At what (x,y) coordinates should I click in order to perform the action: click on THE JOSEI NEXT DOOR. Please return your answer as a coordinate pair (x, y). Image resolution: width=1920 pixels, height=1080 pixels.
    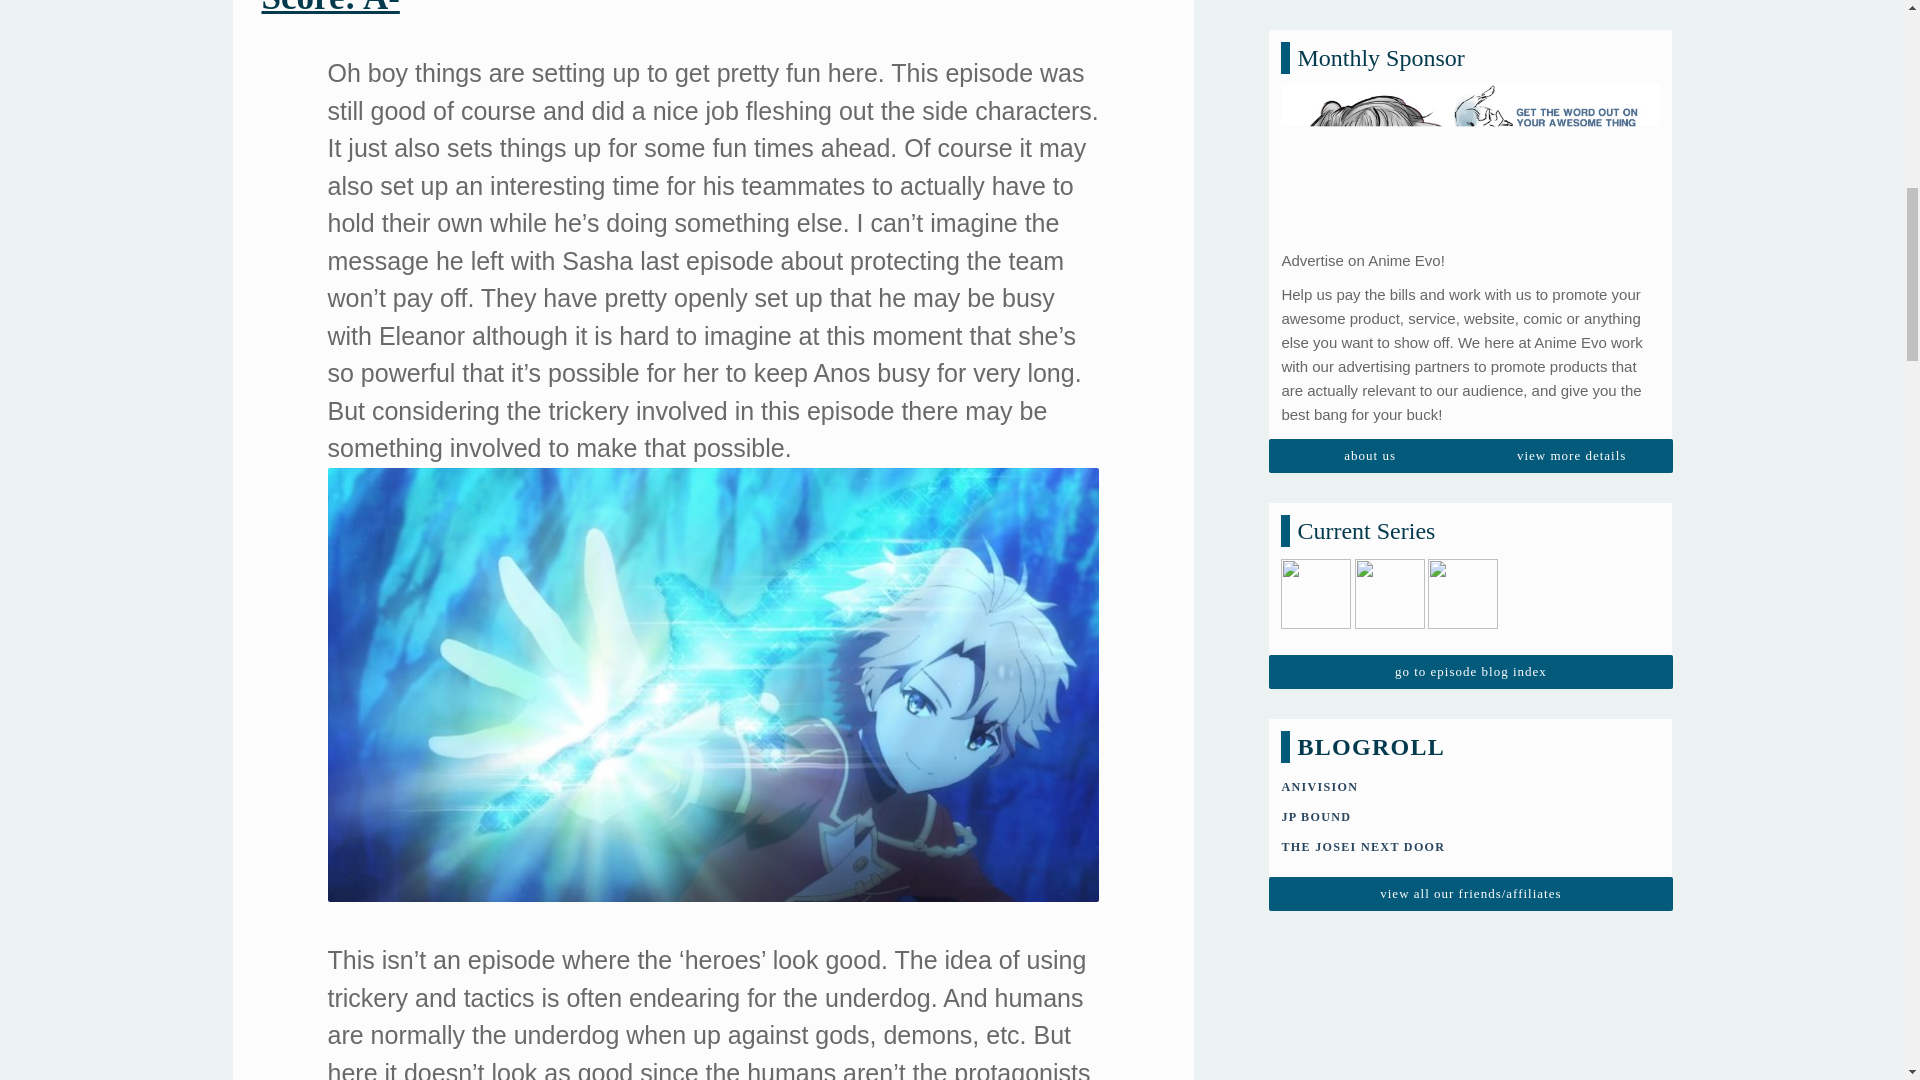
    Looking at the image, I should click on (1362, 554).